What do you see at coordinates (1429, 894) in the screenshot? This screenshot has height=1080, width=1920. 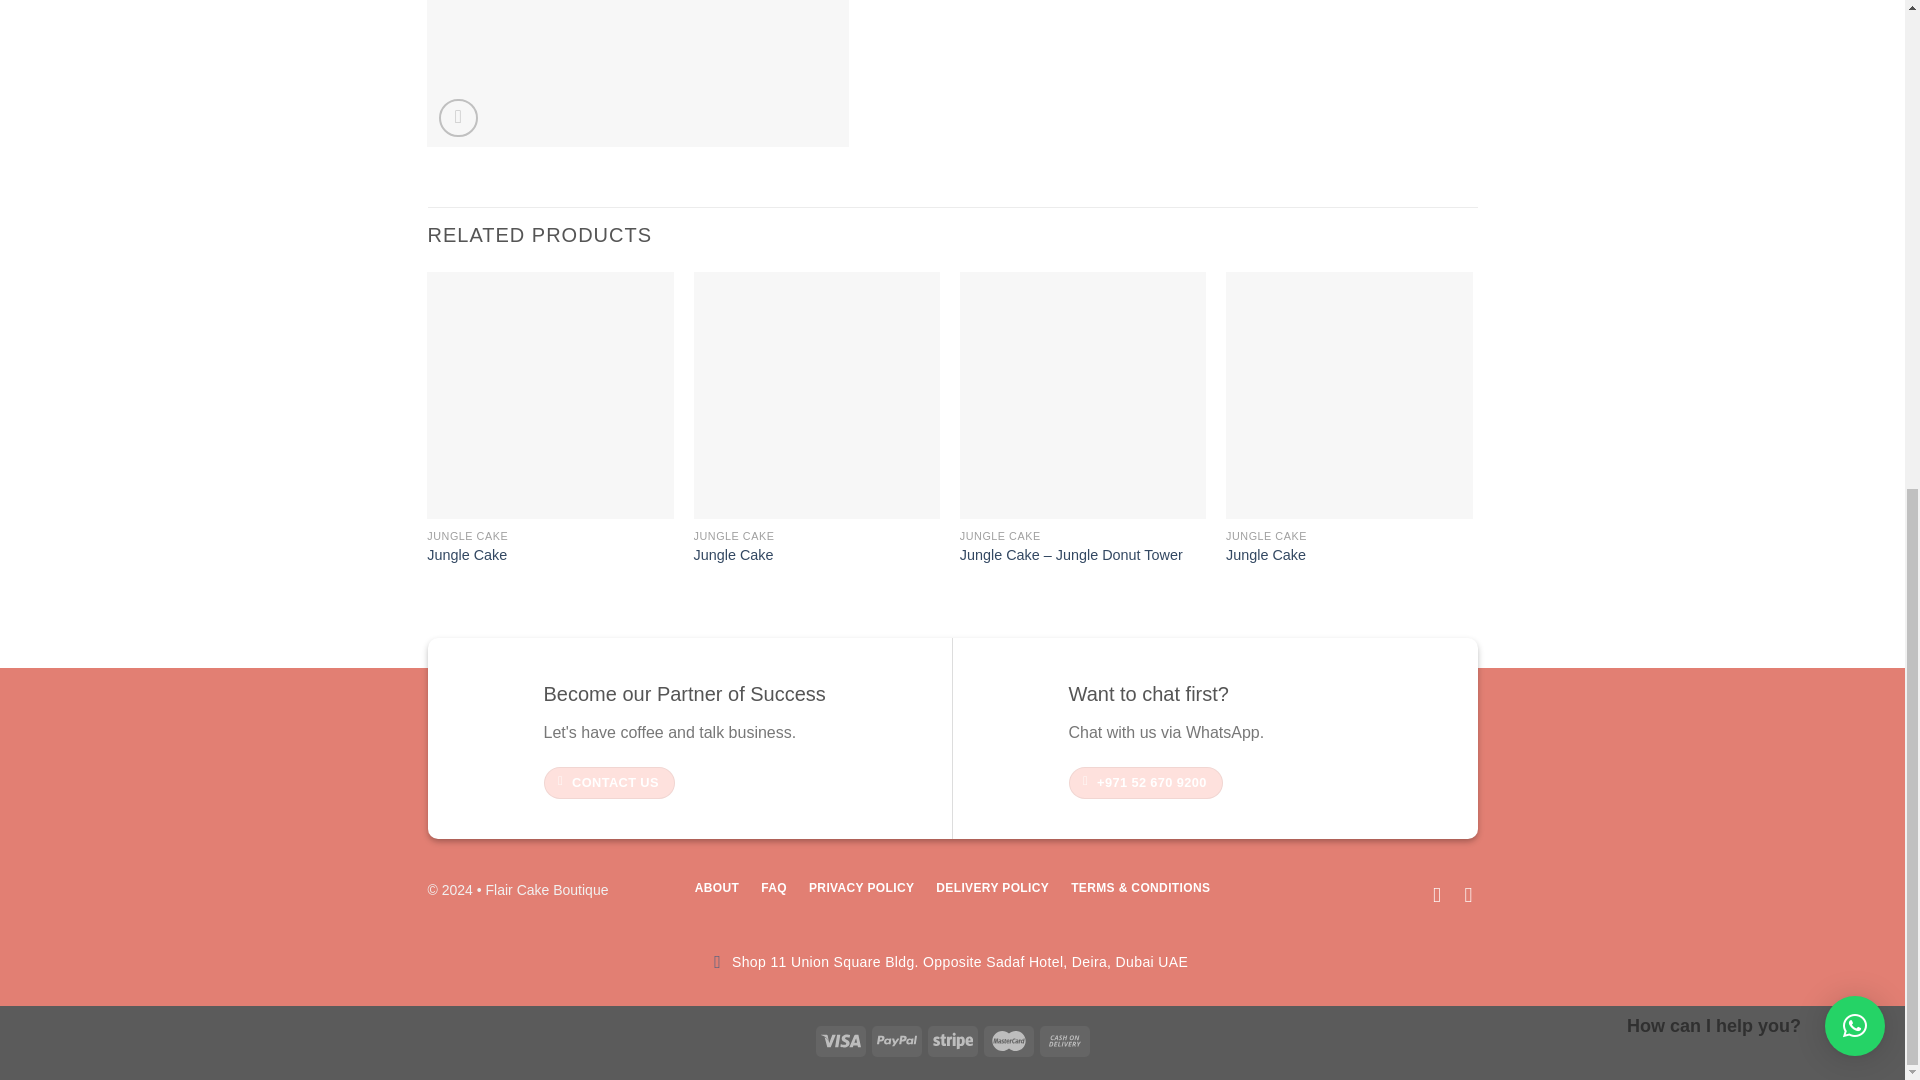 I see `Follow on Facebook` at bounding box center [1429, 894].